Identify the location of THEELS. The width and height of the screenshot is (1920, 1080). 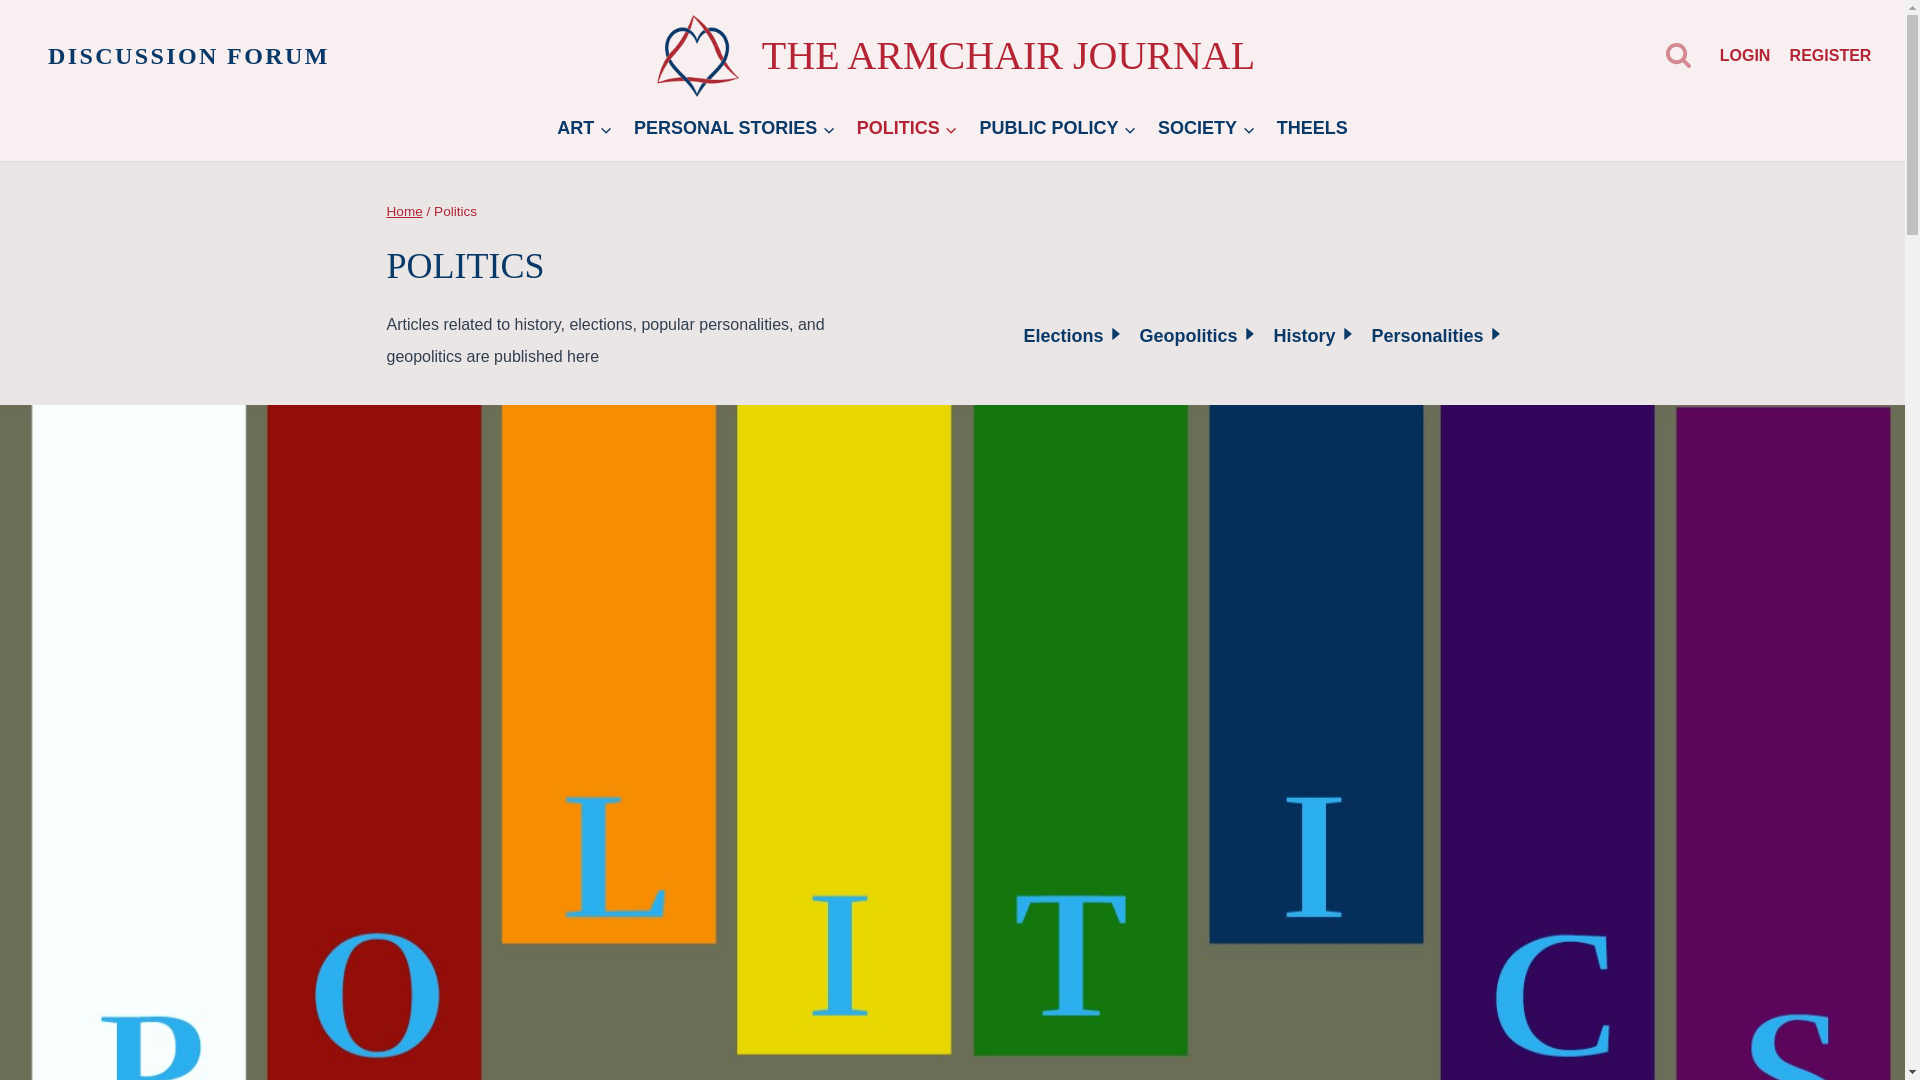
(1312, 128).